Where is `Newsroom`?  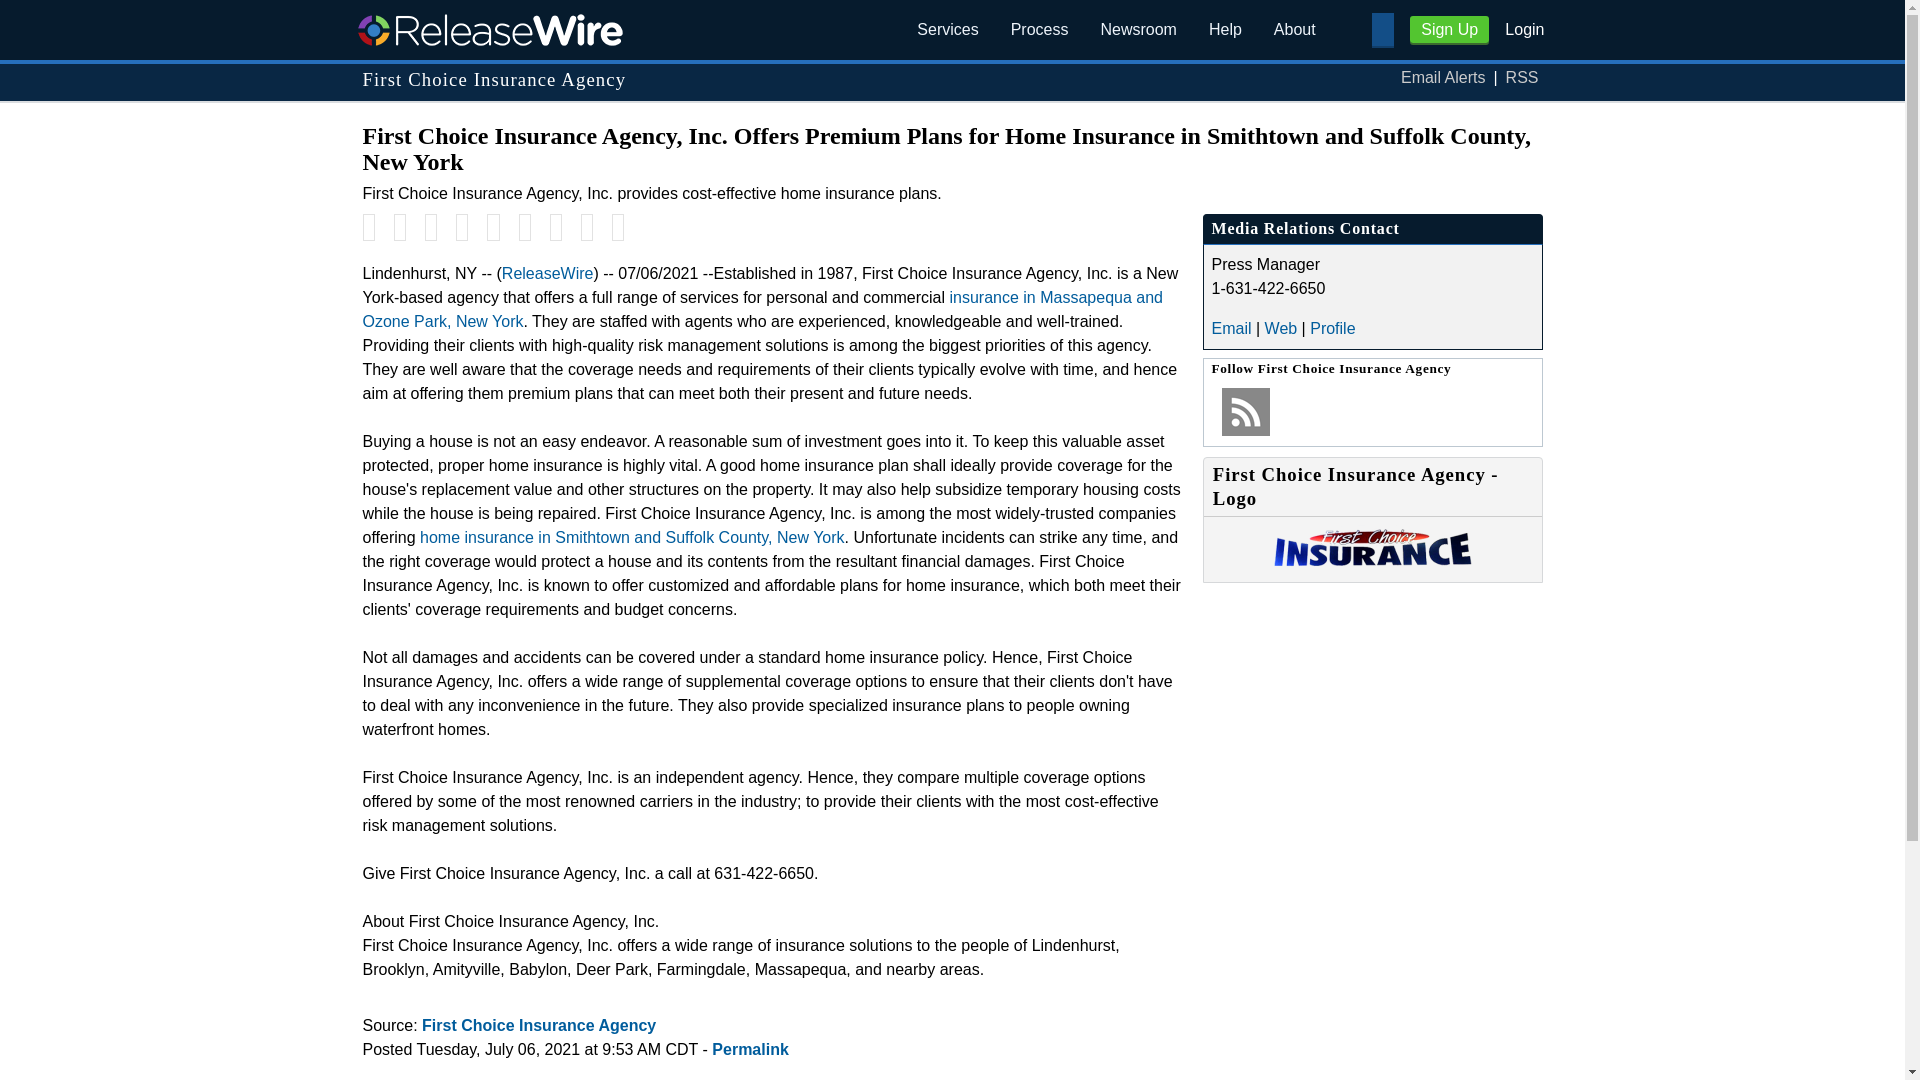 Newsroom is located at coordinates (1138, 30).